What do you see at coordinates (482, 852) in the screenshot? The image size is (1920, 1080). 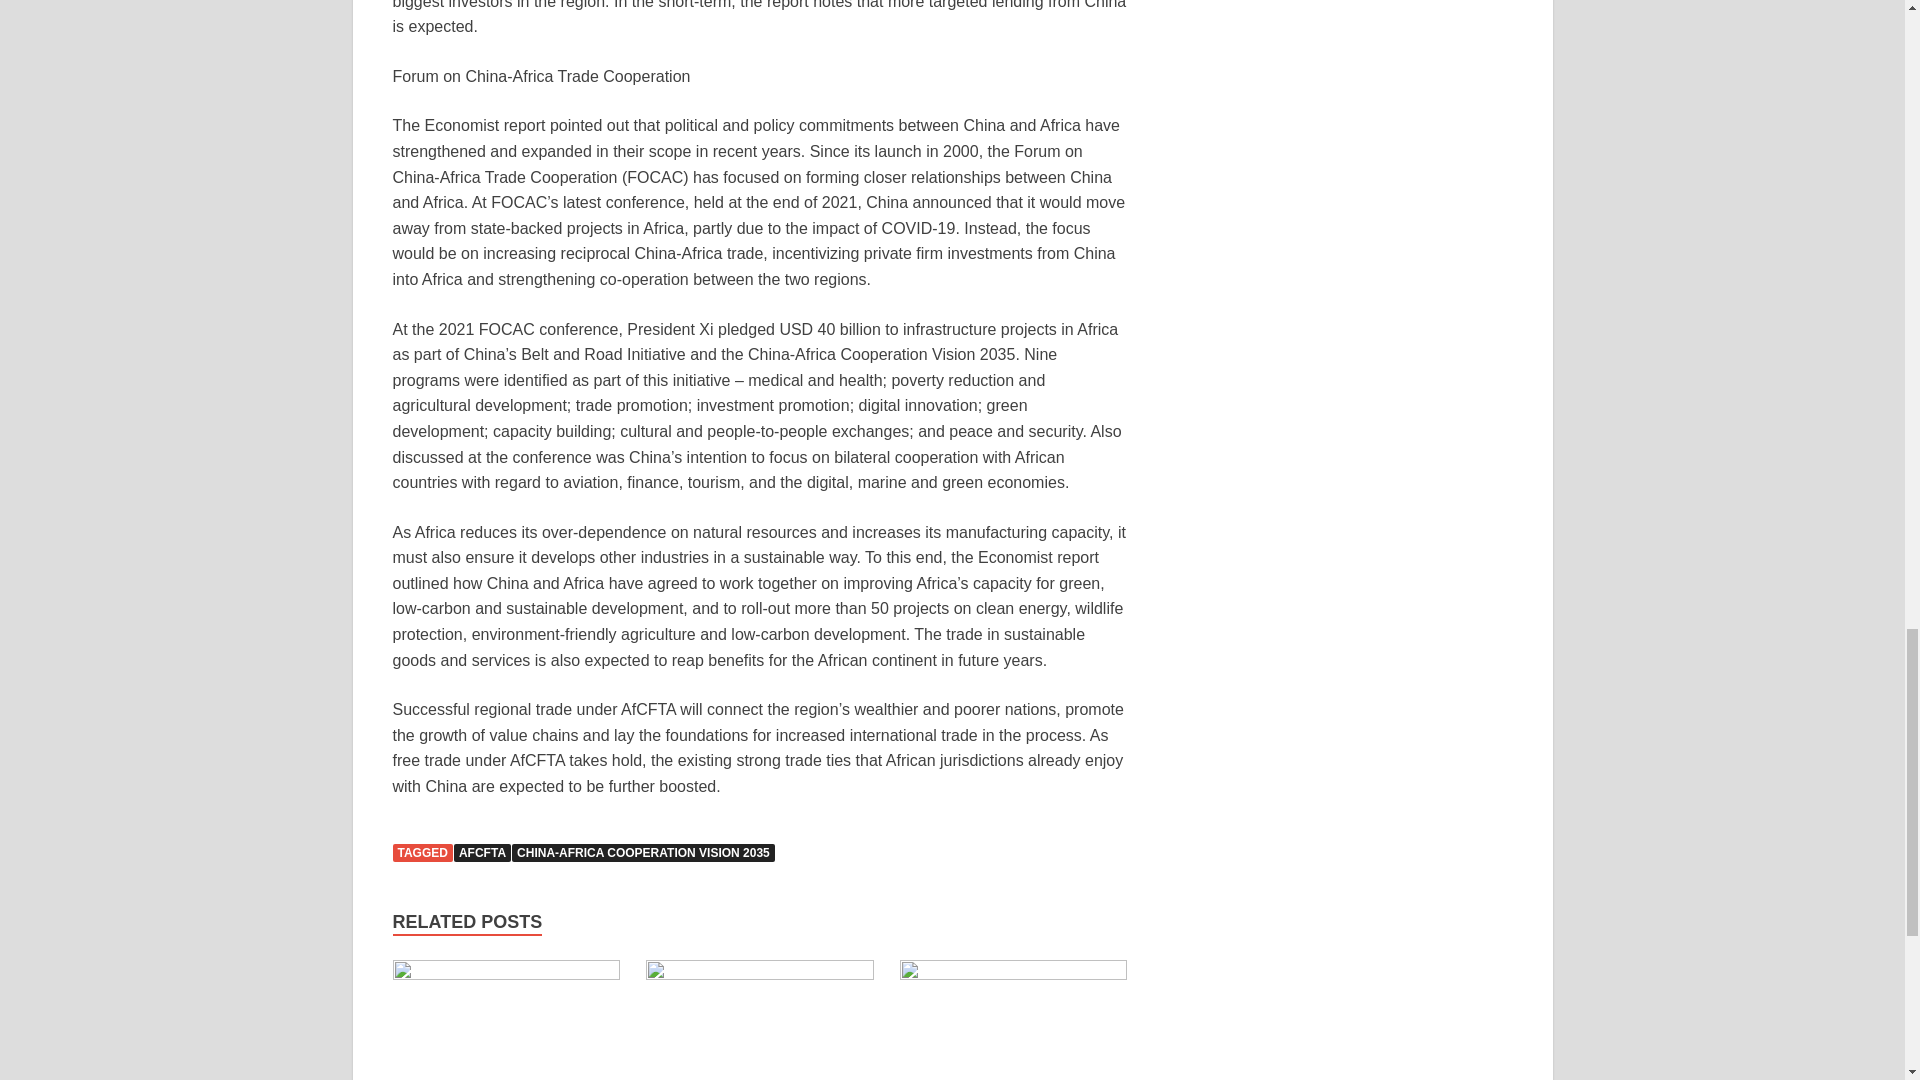 I see `AFCFTA` at bounding box center [482, 852].